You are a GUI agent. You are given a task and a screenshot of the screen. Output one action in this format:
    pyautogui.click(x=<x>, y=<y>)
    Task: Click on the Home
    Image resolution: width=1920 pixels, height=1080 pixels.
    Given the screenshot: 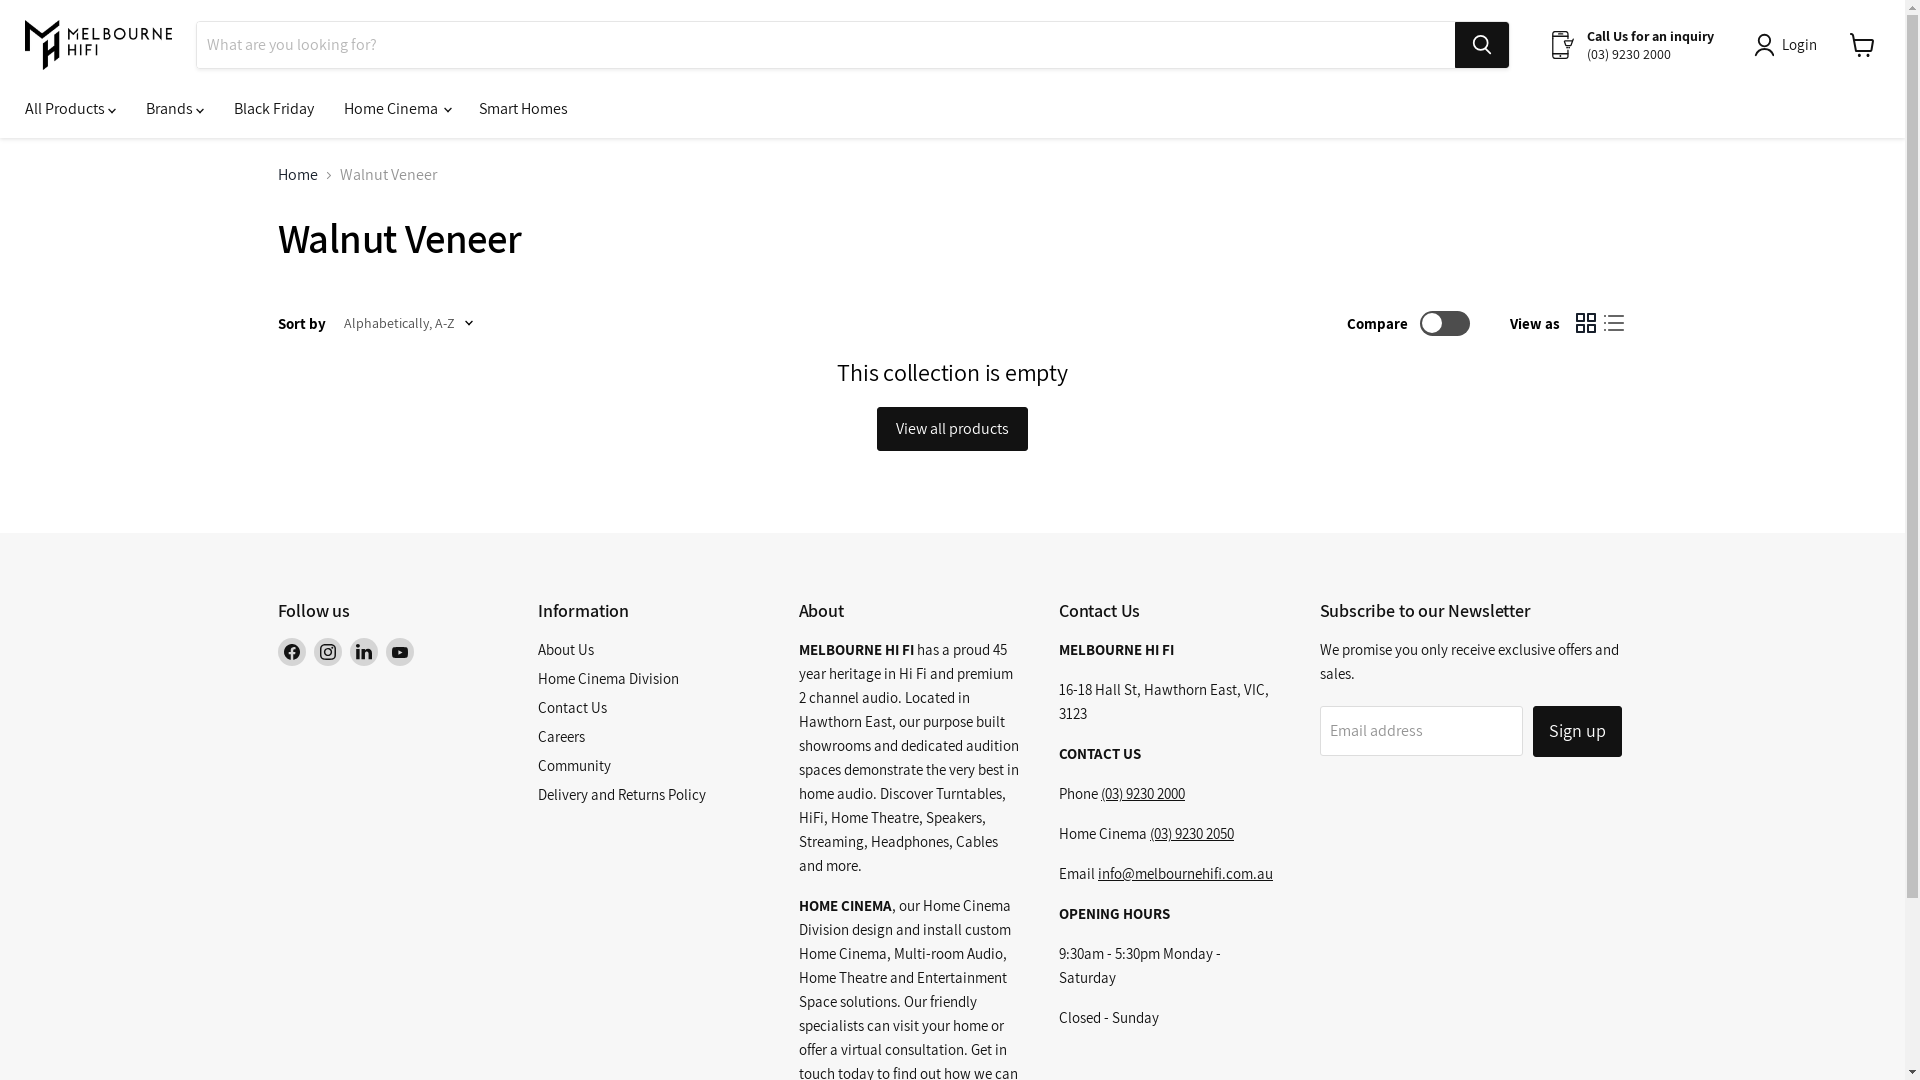 What is the action you would take?
    pyautogui.click(x=298, y=175)
    